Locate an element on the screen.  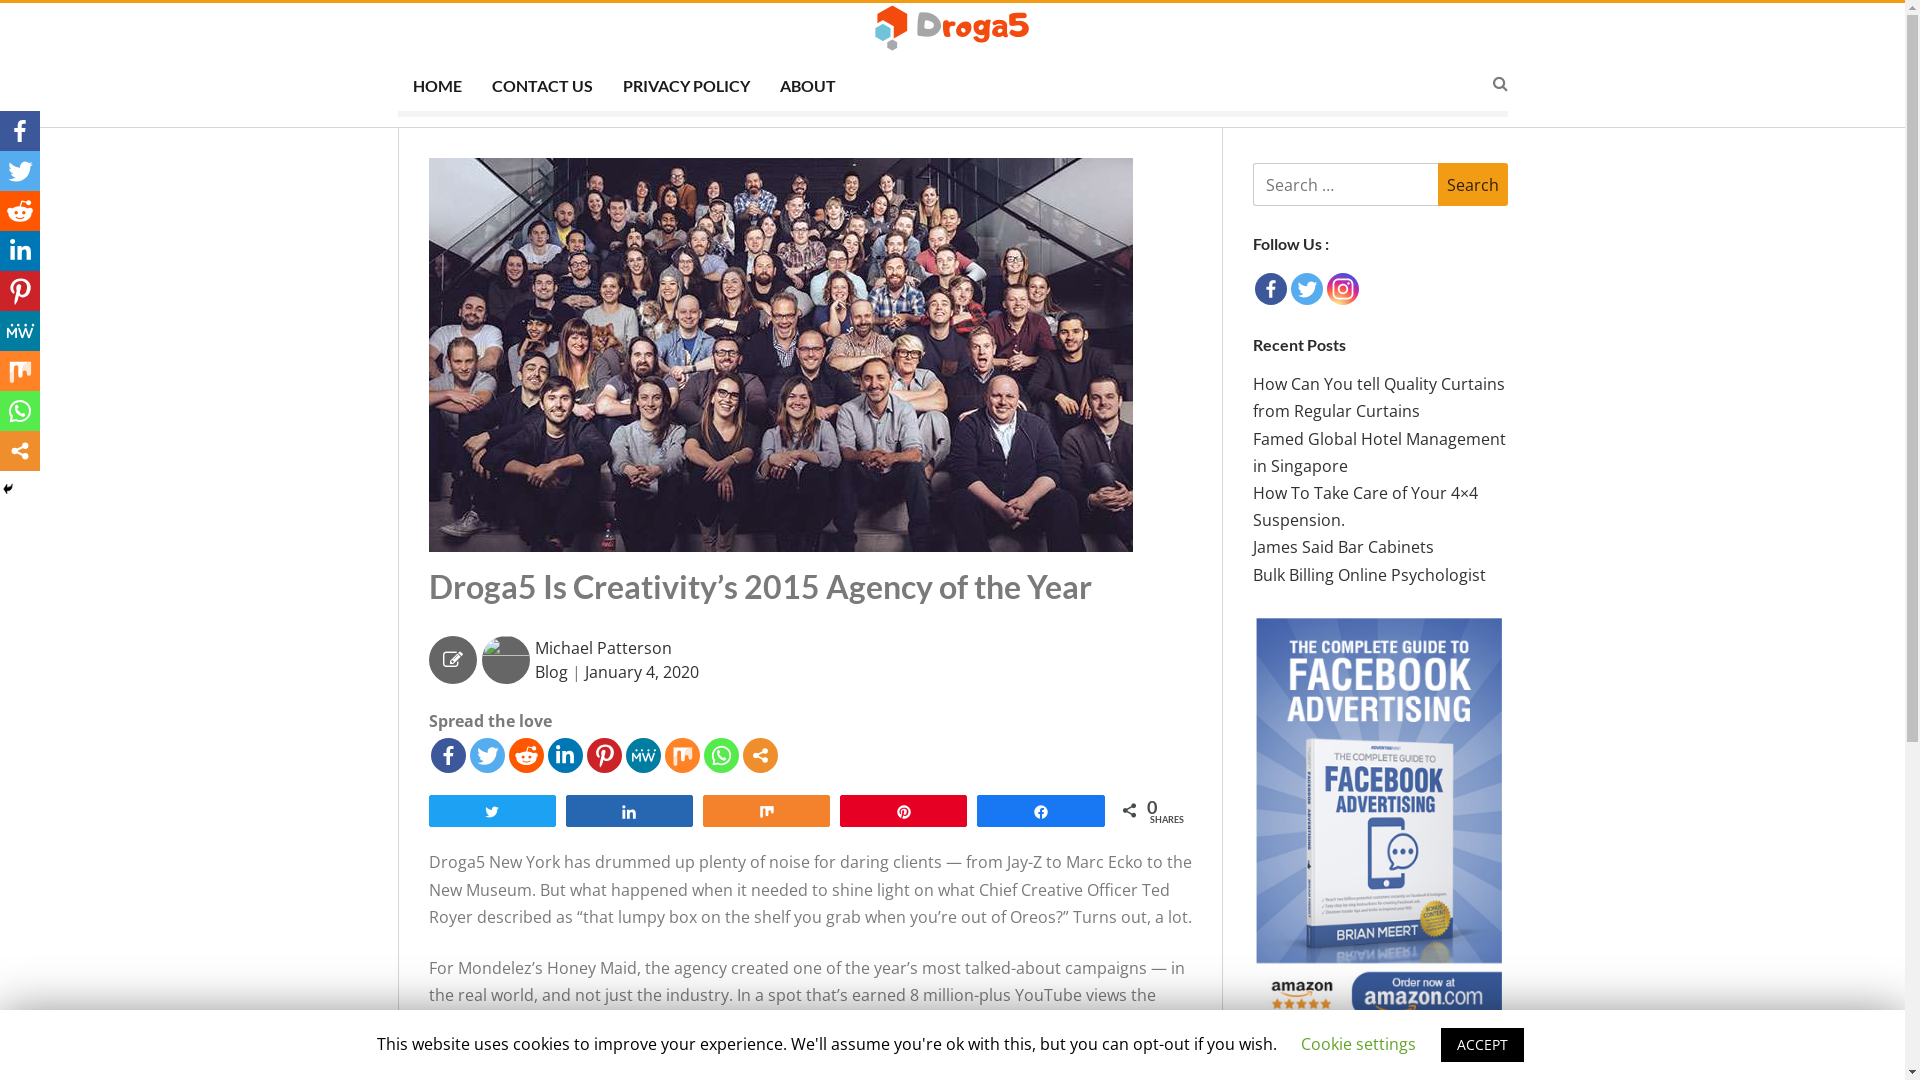
More is located at coordinates (760, 756).